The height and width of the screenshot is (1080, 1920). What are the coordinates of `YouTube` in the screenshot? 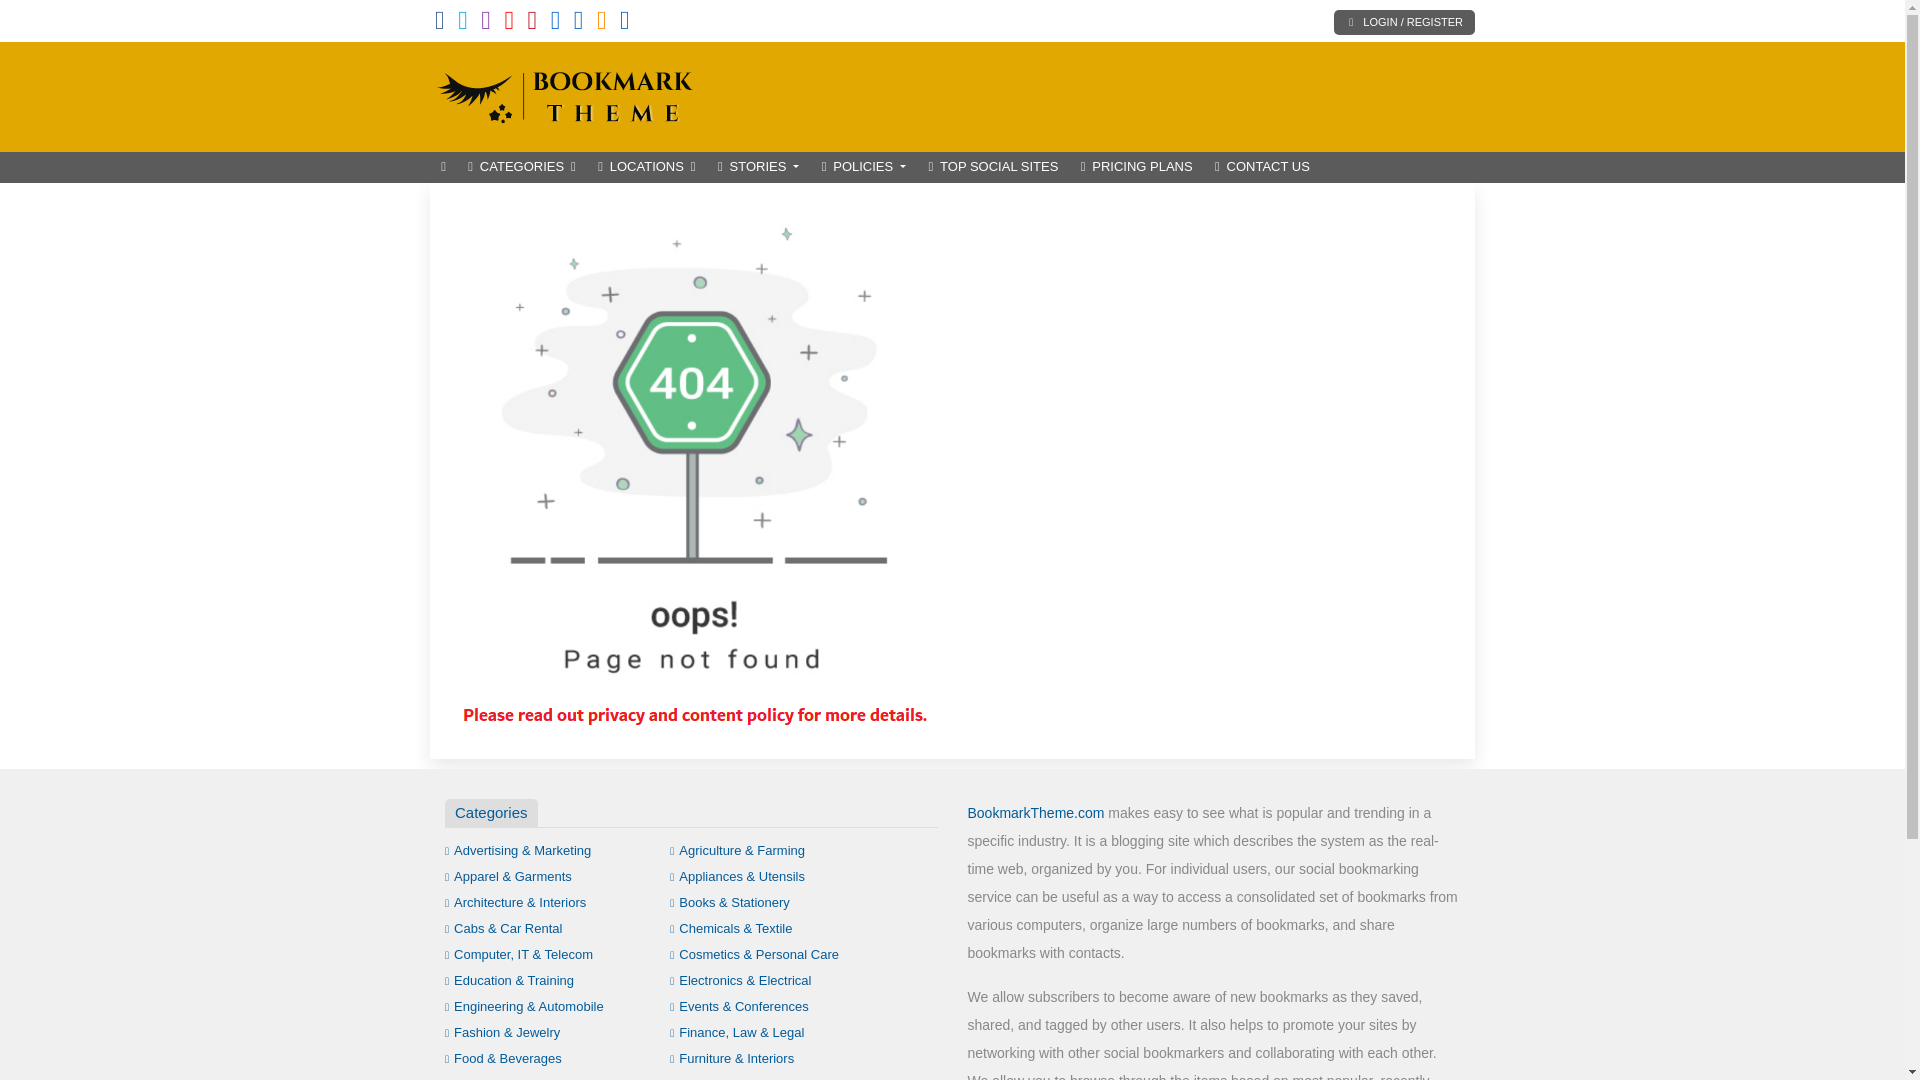 It's located at (508, 24).